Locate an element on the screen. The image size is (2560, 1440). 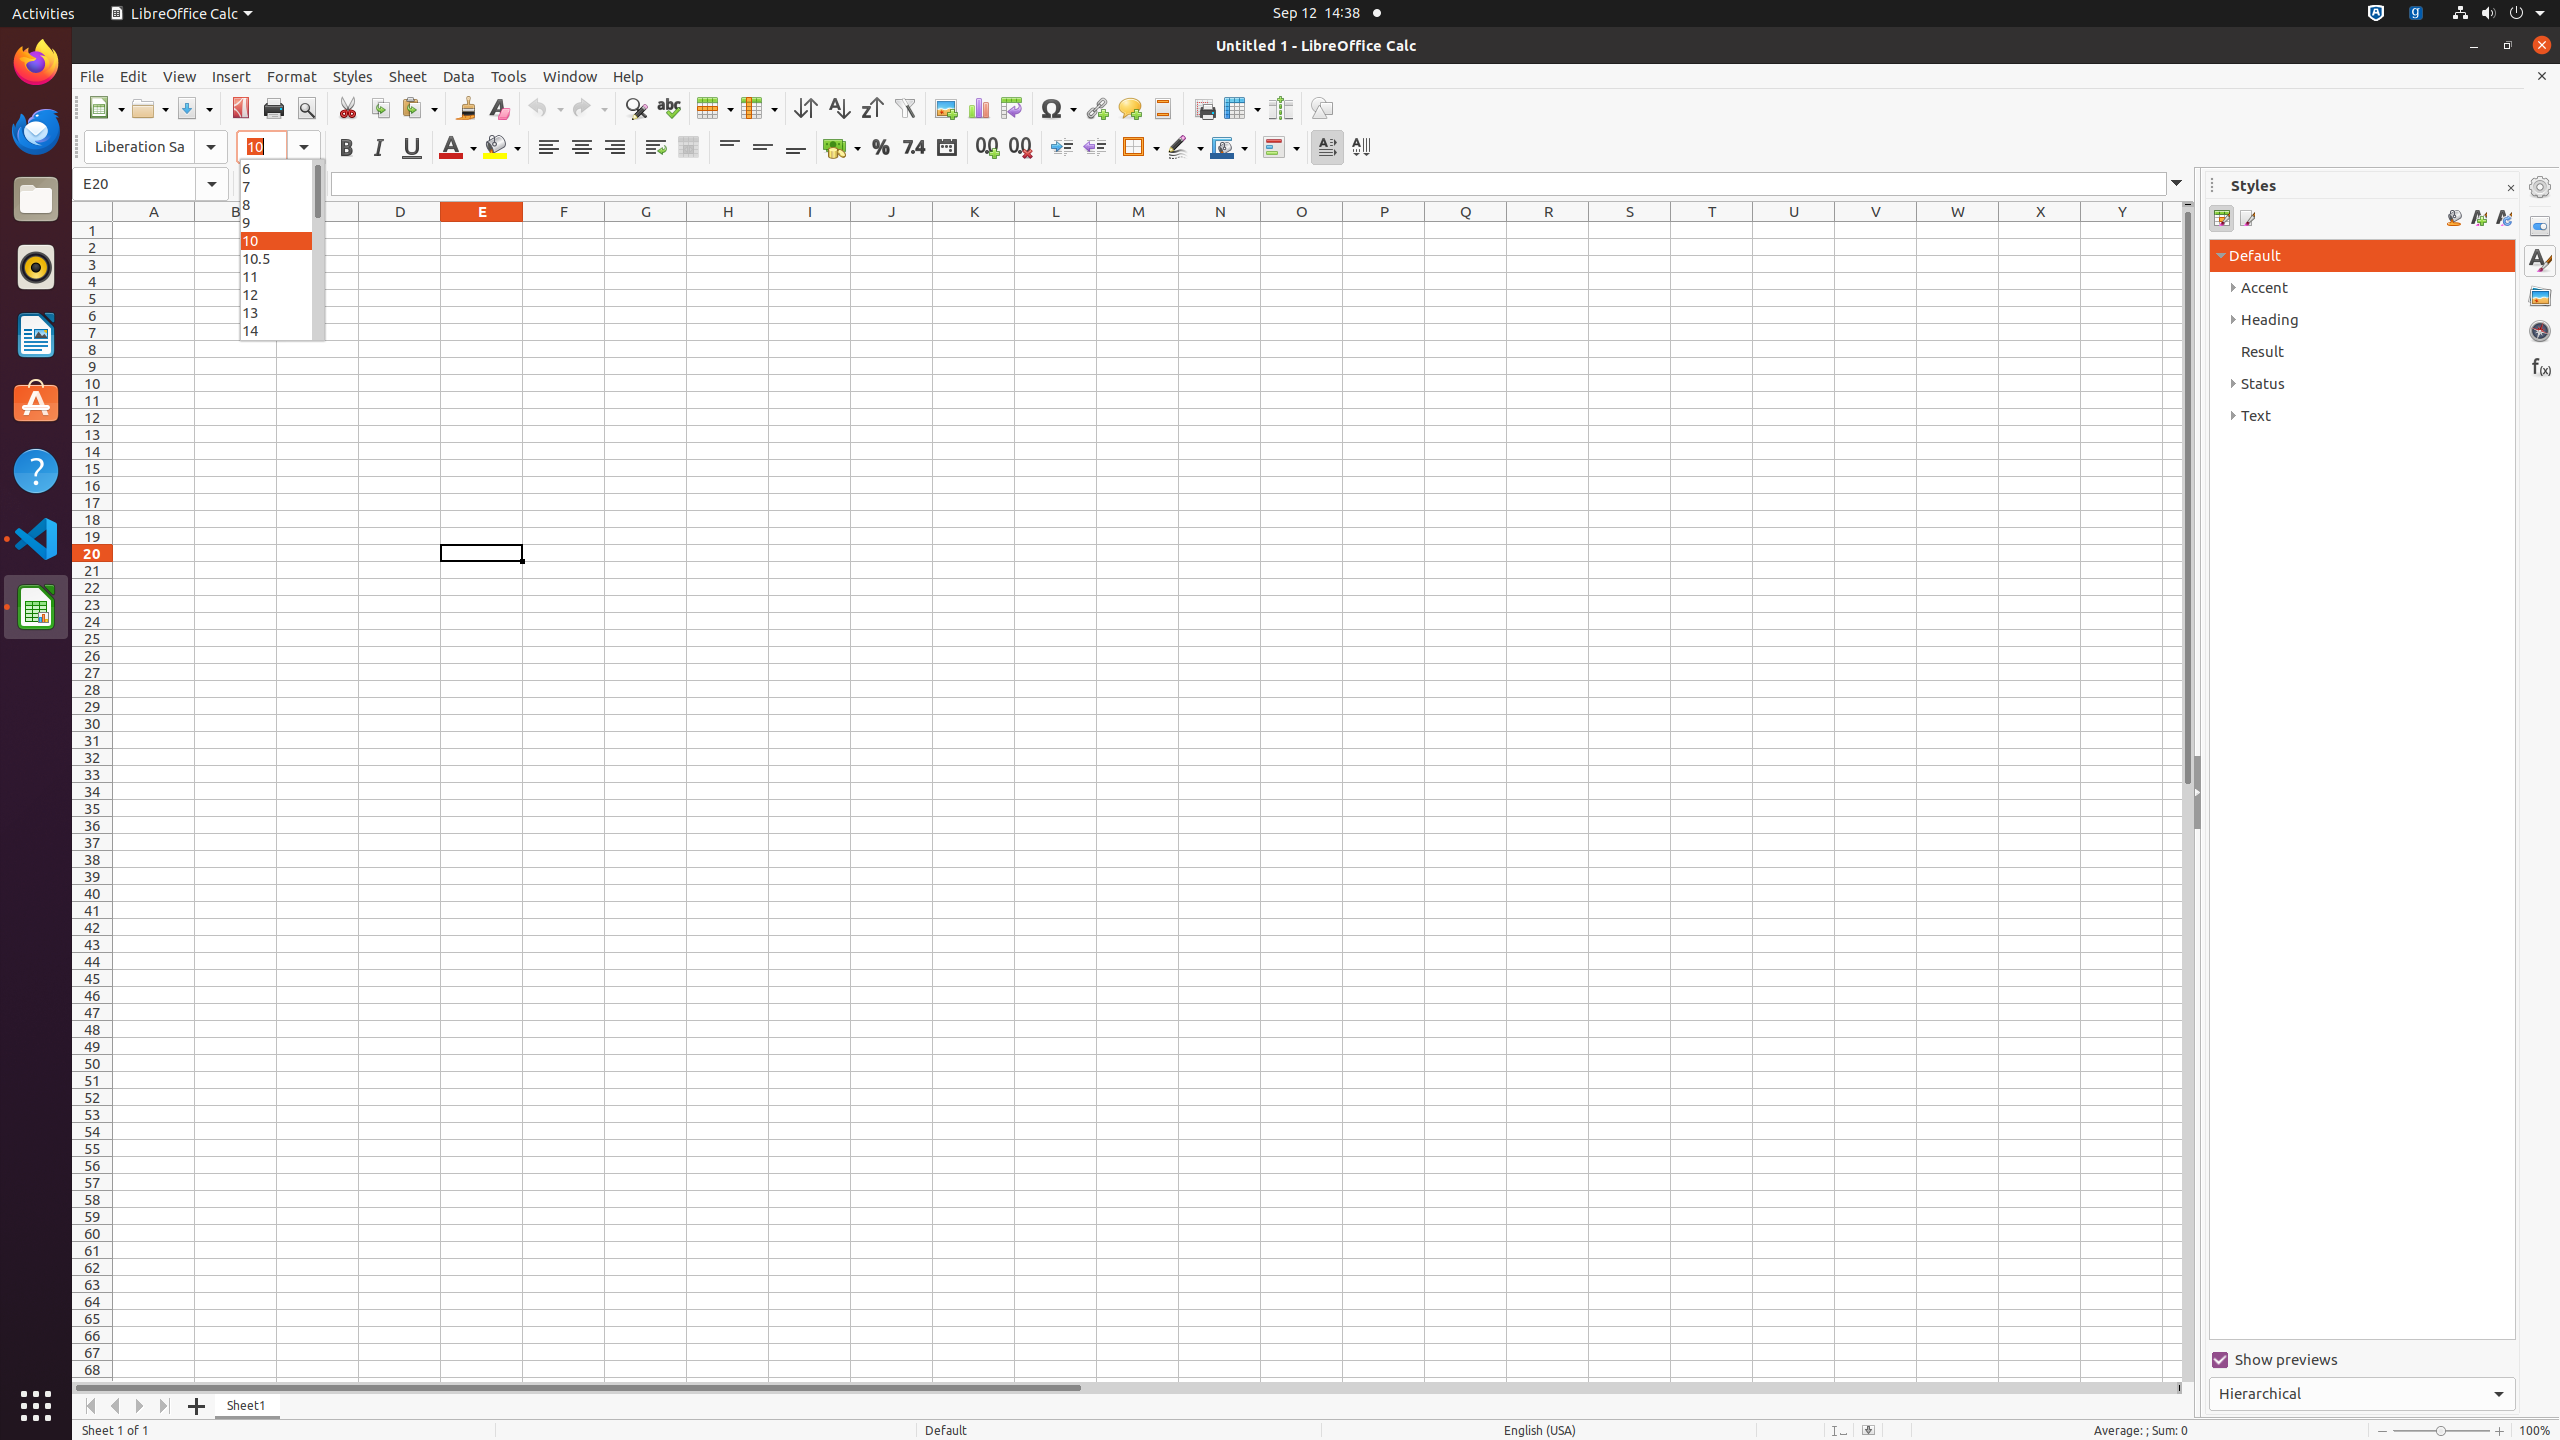
Copy is located at coordinates (380, 108).